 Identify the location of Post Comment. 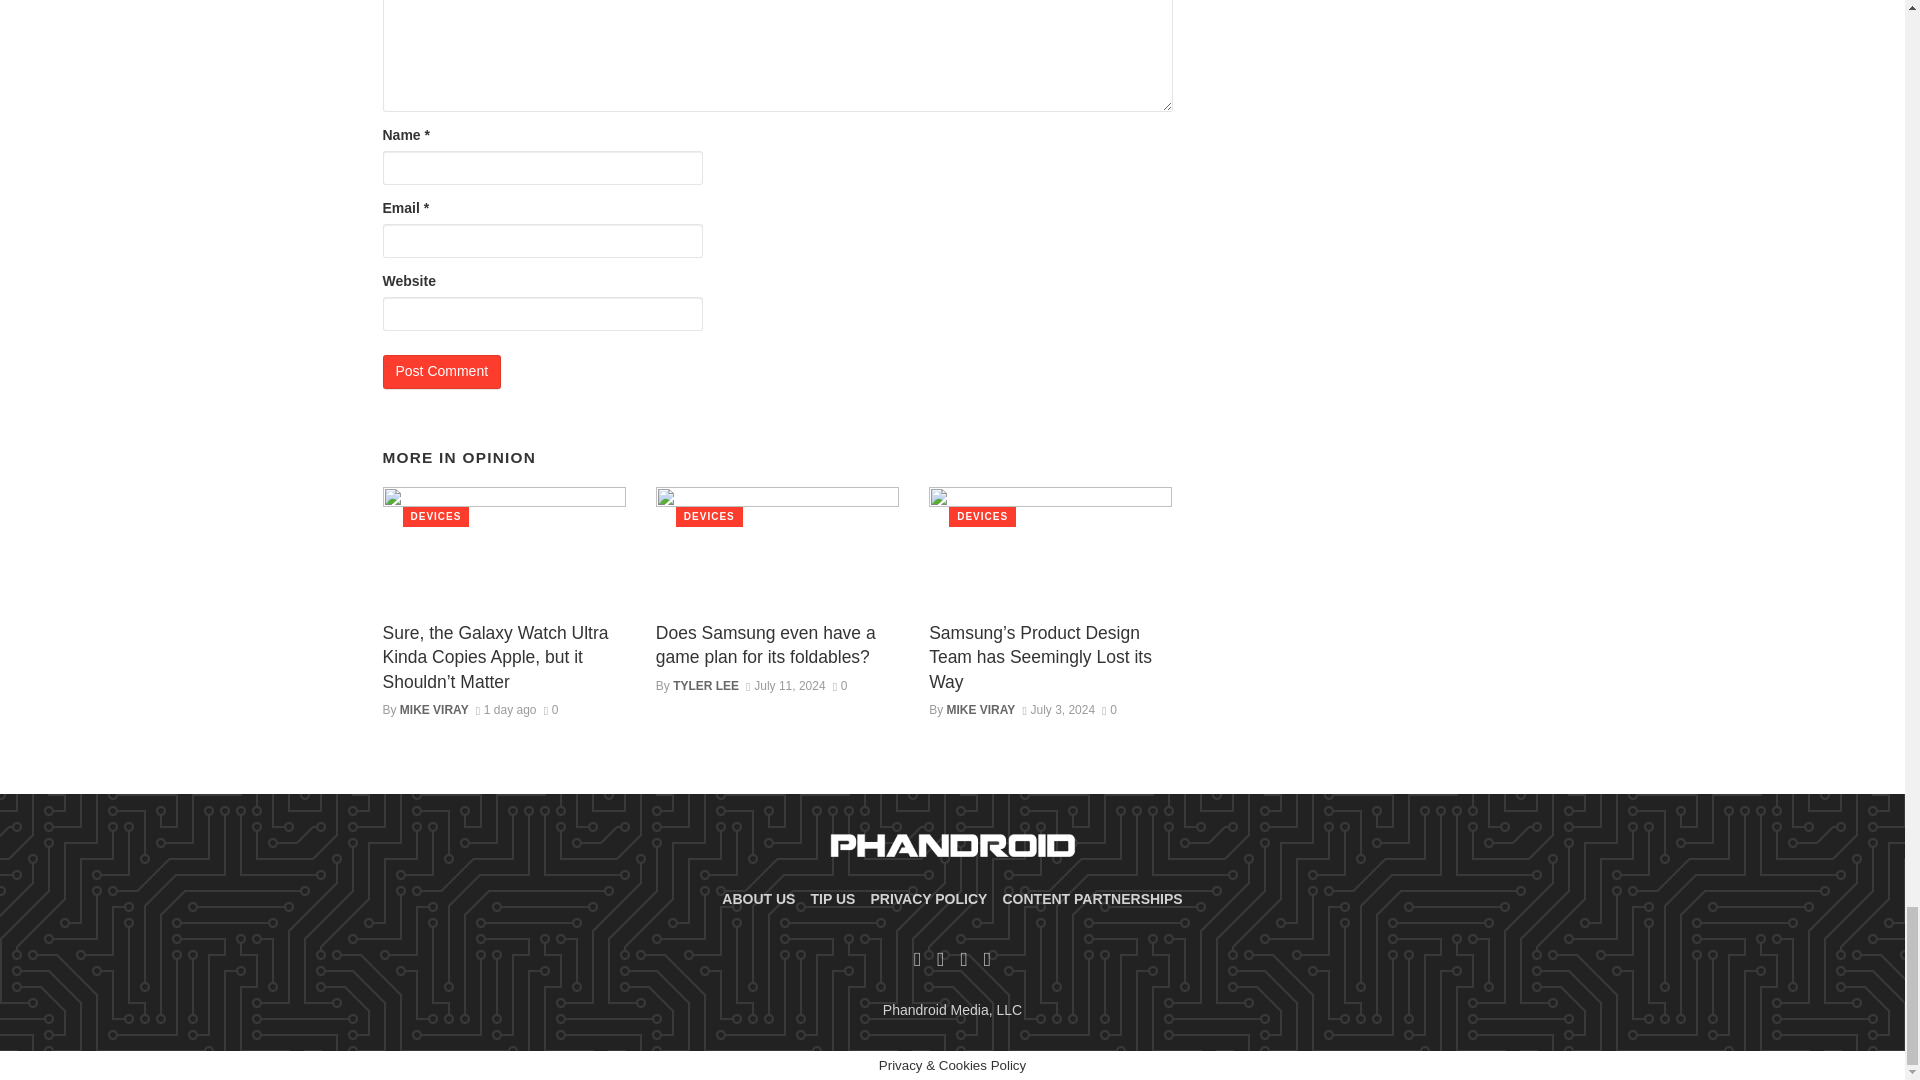
(442, 372).